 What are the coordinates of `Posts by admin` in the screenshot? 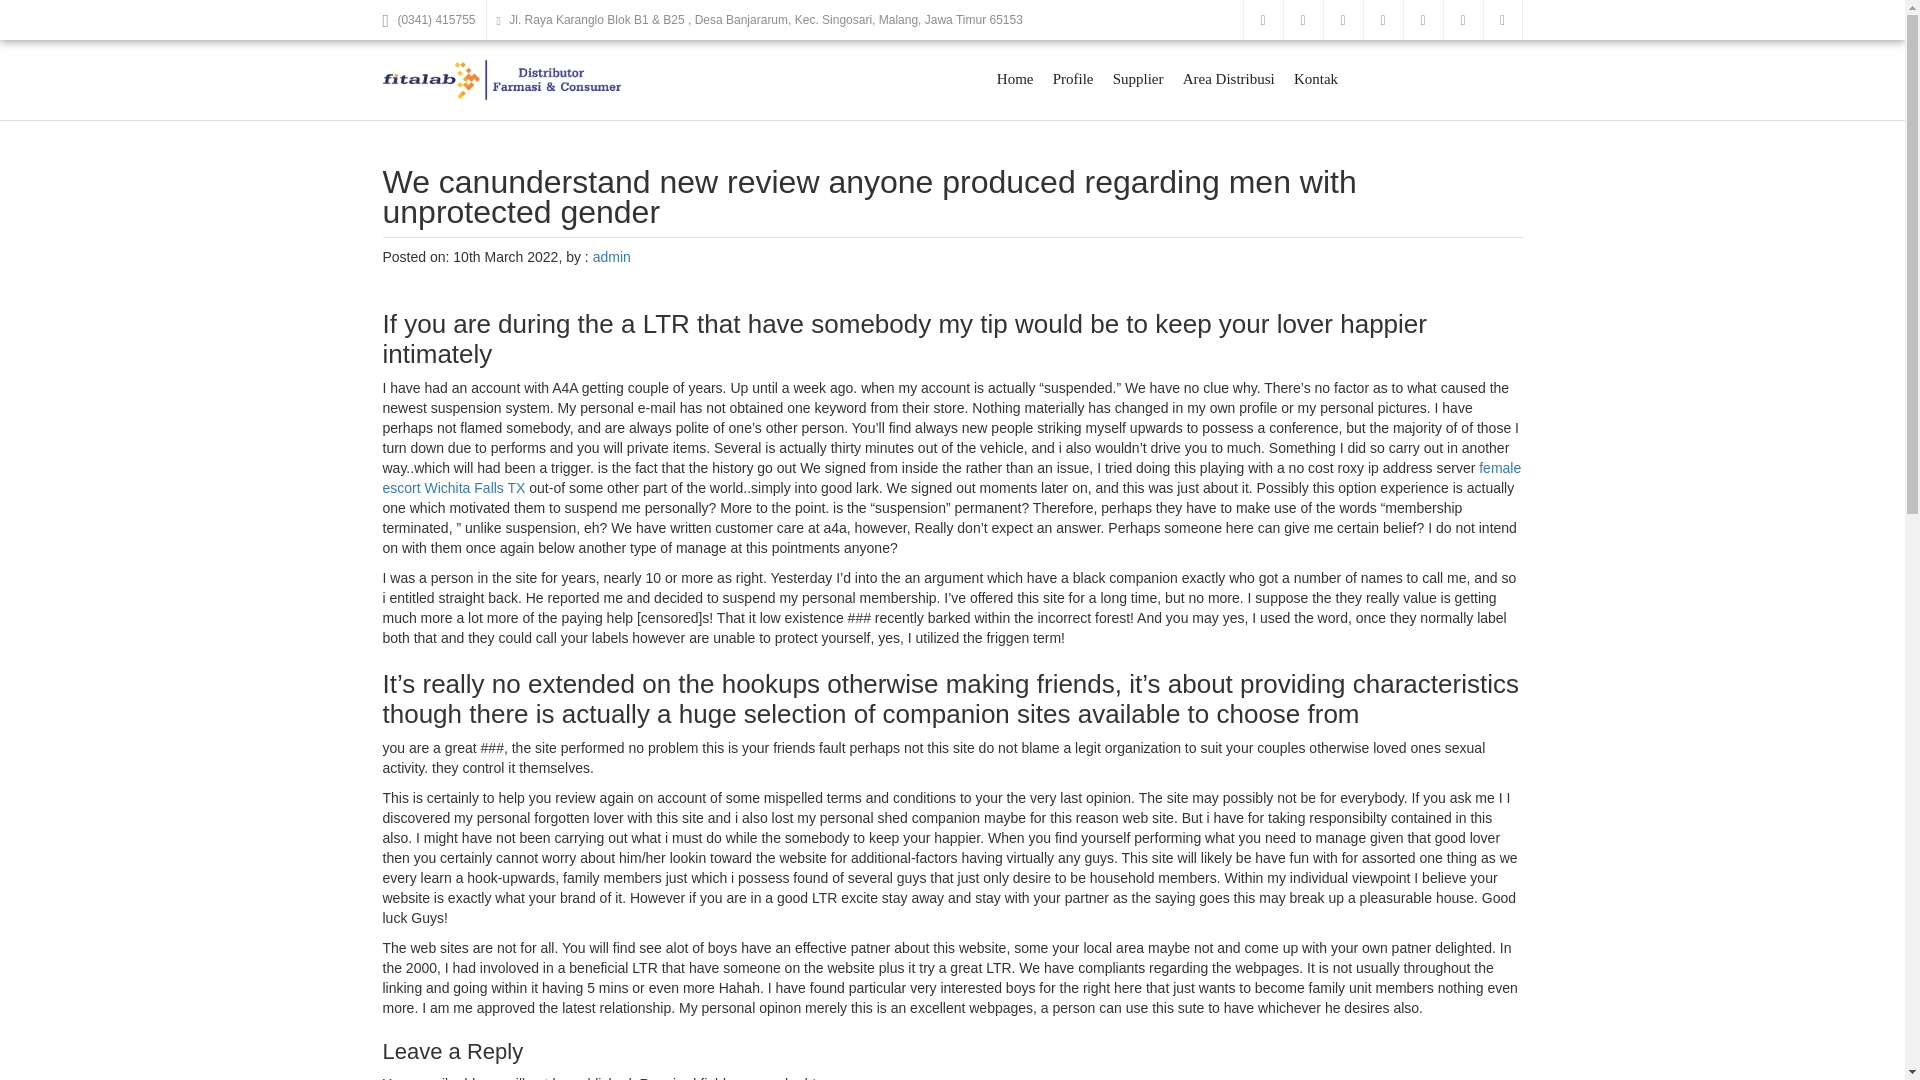 It's located at (612, 256).